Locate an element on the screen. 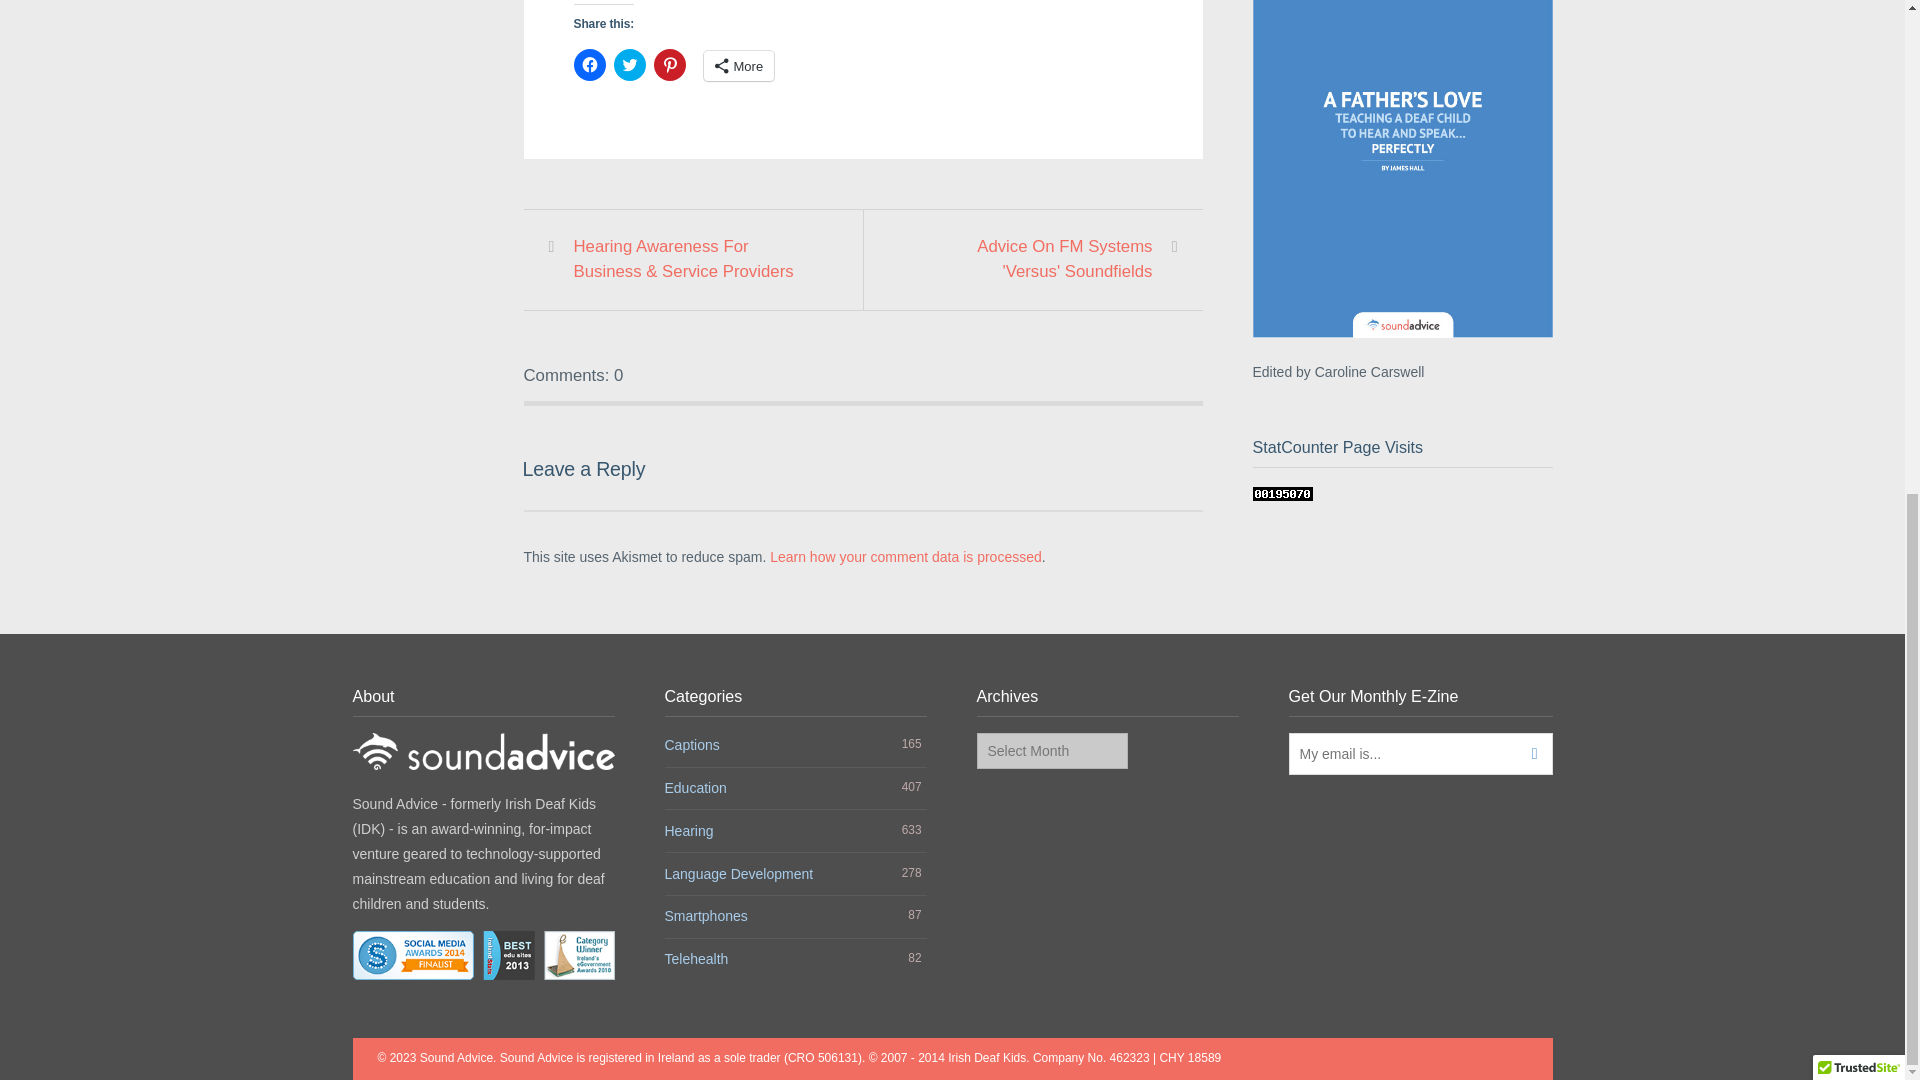  Click to share on Pinterest is located at coordinates (670, 64).